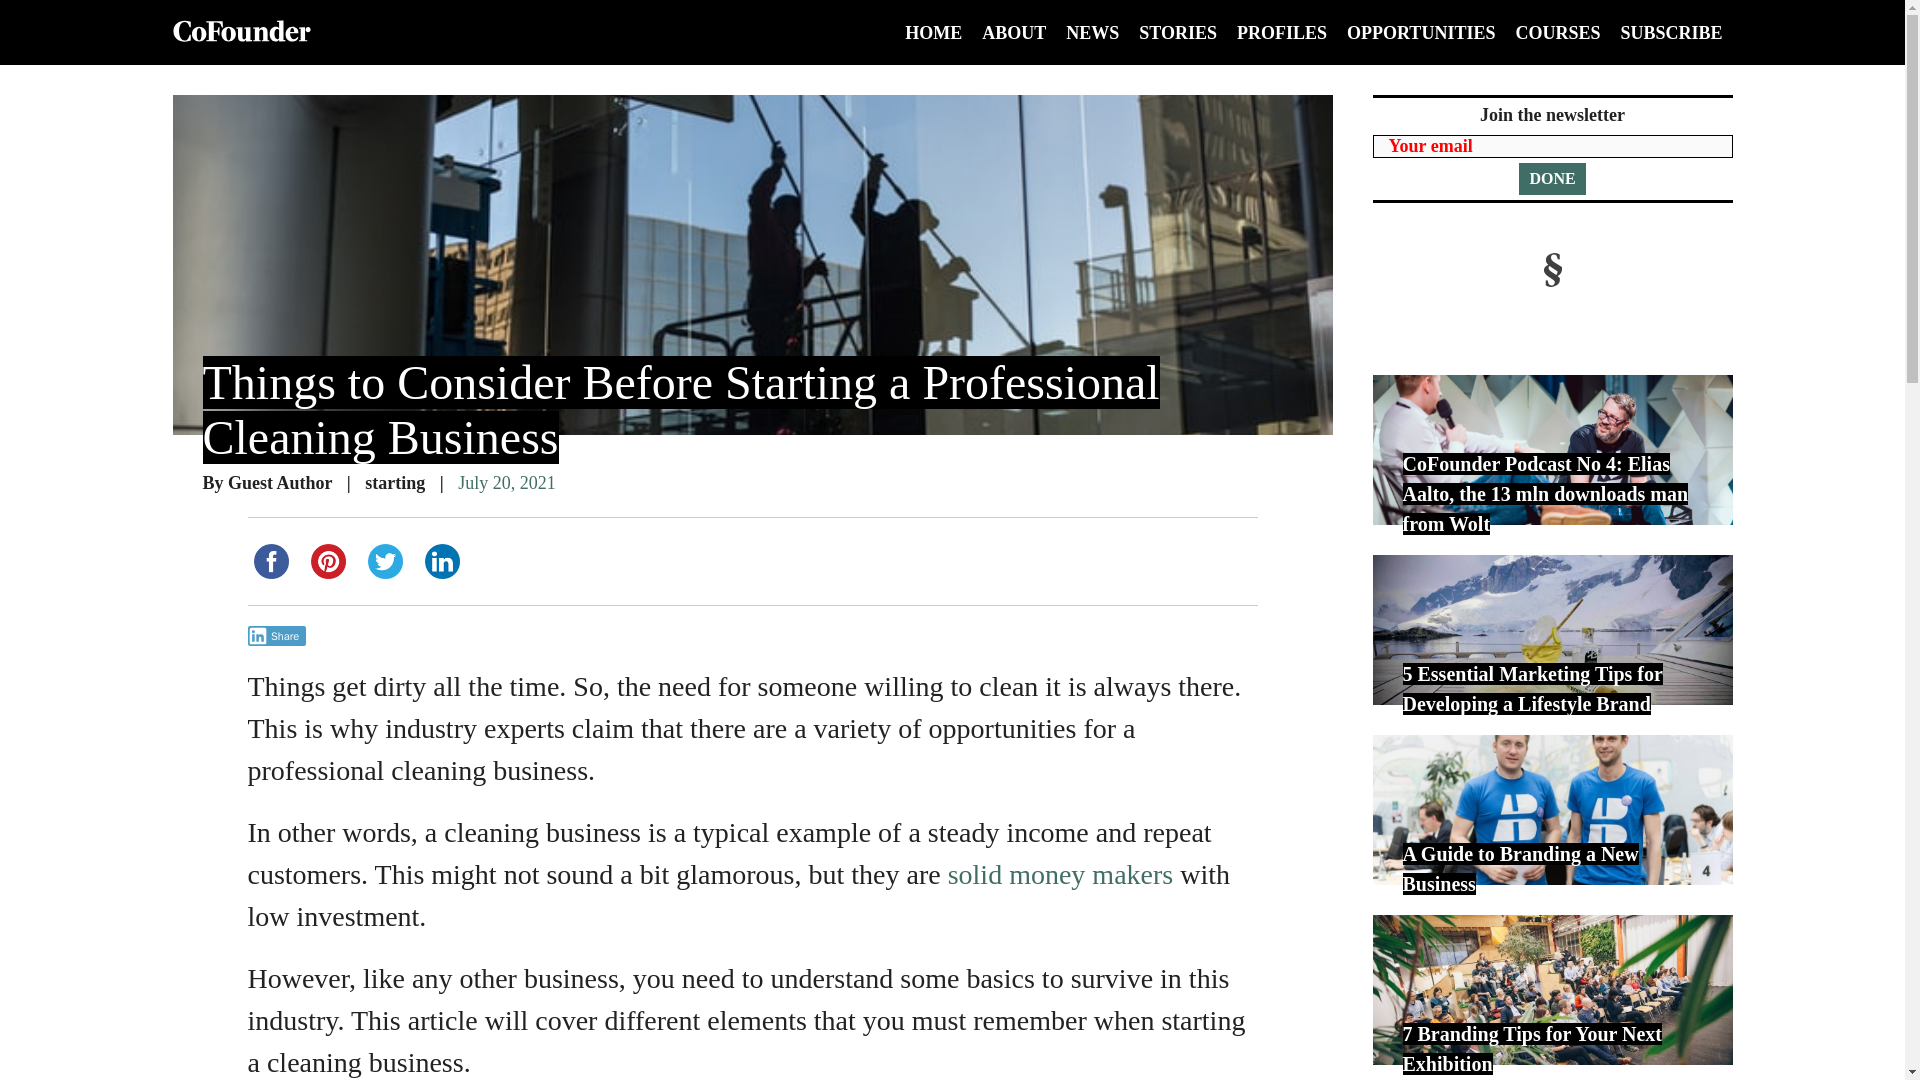 The image size is (1920, 1080). Describe the element at coordinates (1556, 32) in the screenshot. I see `COURSES` at that location.